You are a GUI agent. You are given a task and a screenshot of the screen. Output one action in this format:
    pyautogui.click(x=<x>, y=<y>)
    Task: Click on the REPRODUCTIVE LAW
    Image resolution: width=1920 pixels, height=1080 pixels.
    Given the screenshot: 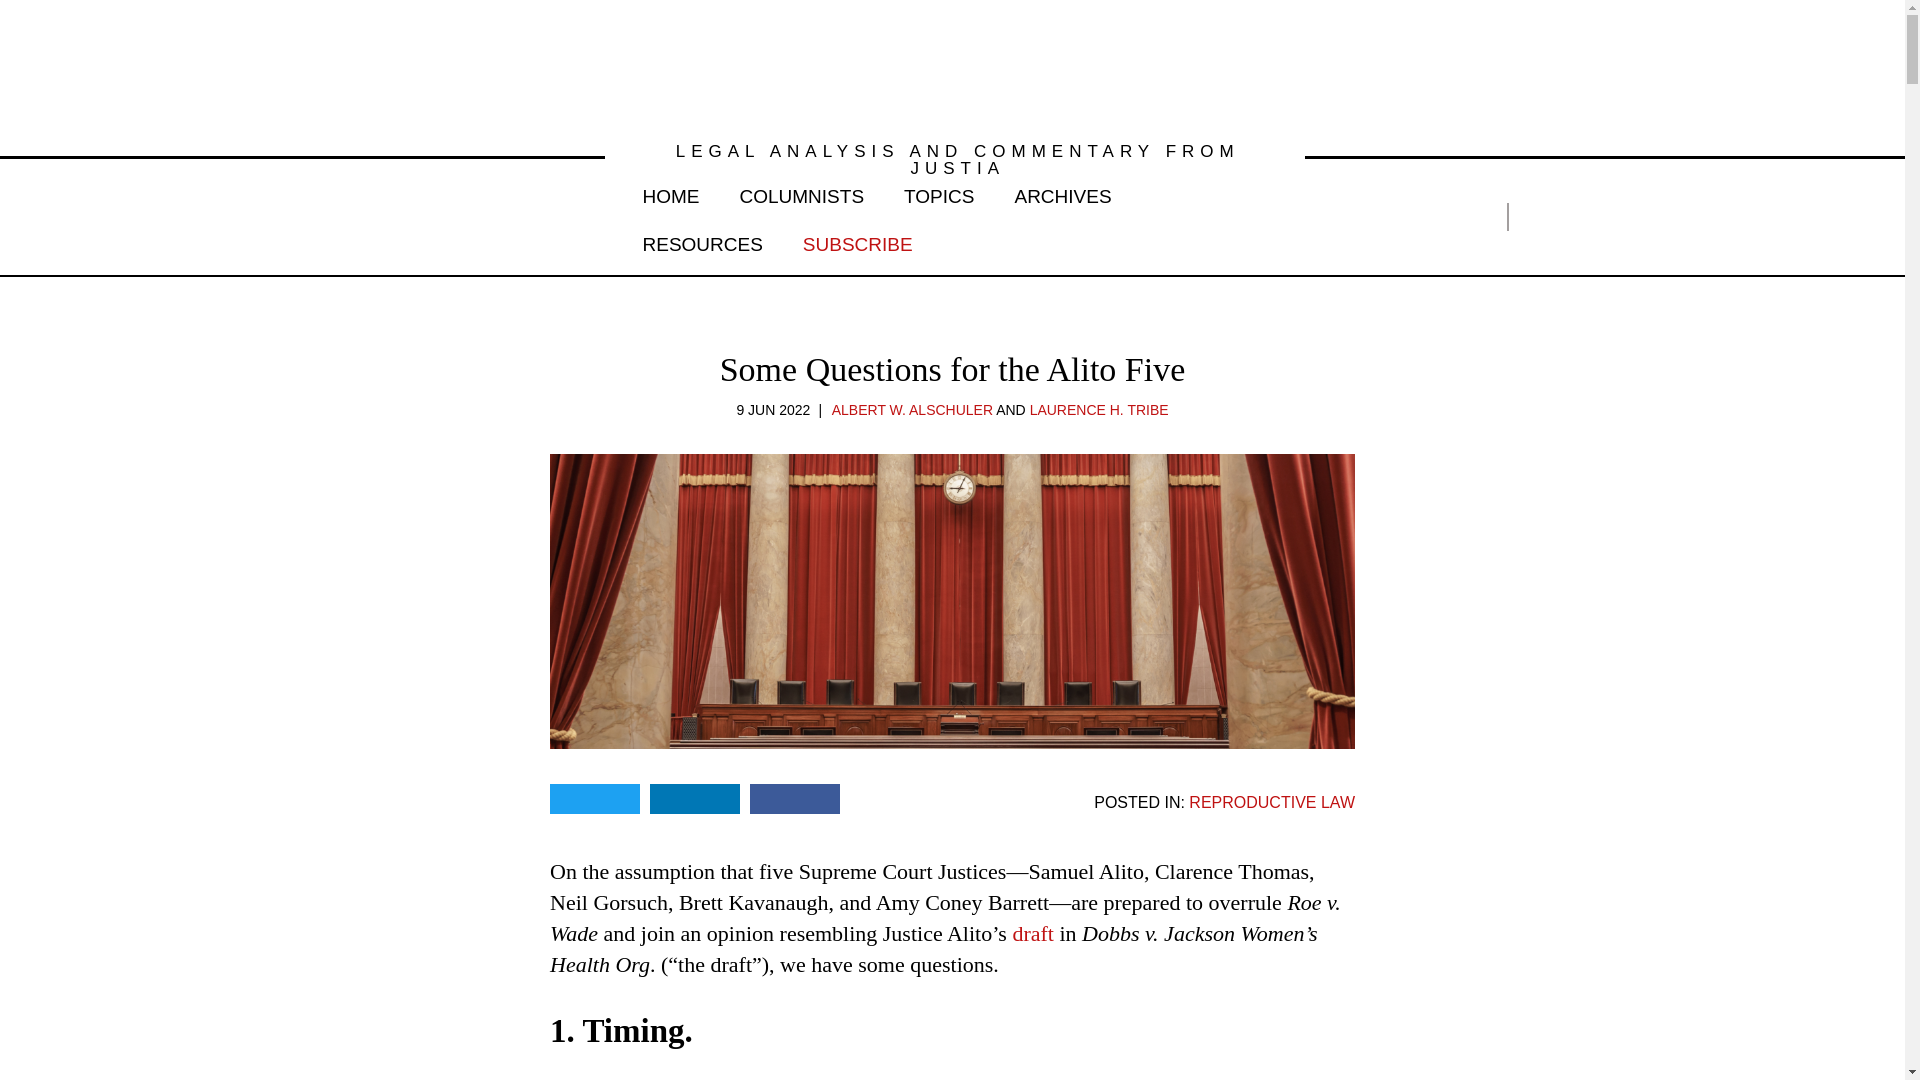 What is the action you would take?
    pyautogui.click(x=1272, y=802)
    